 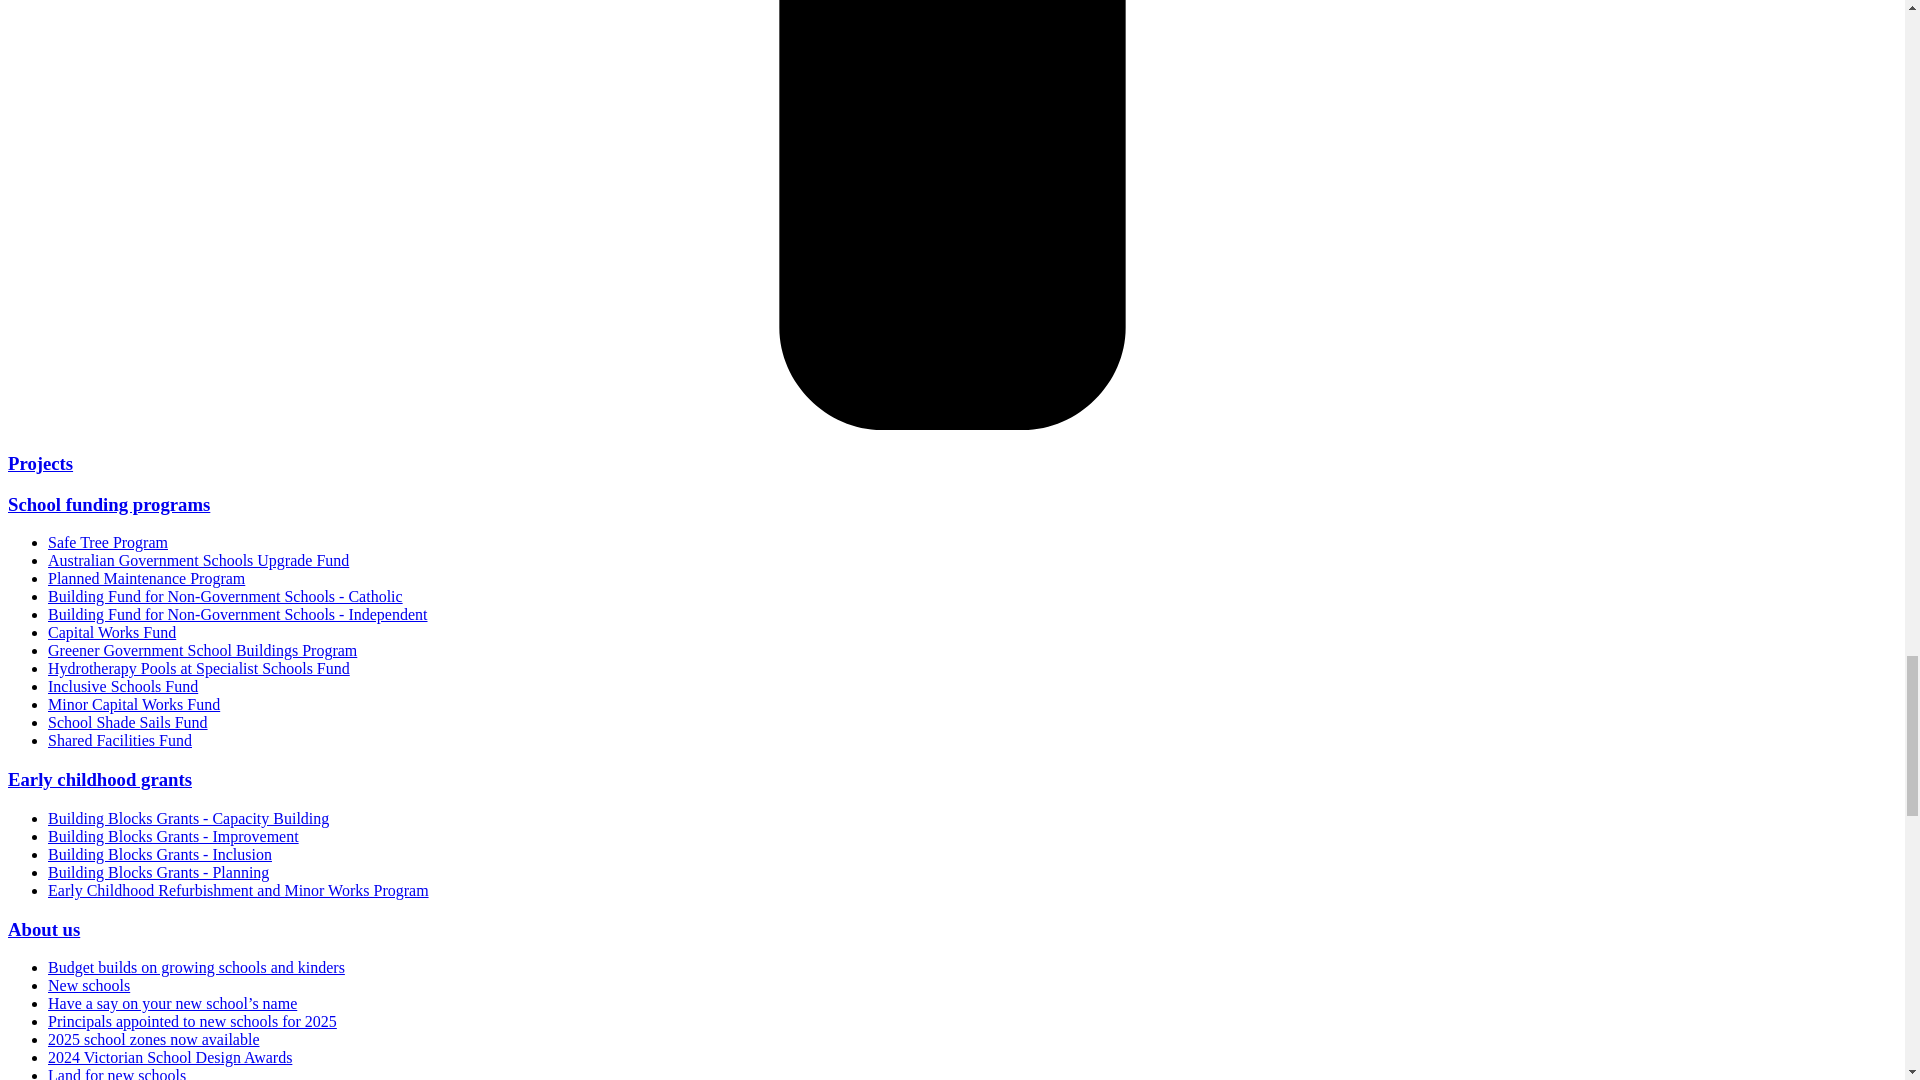 What do you see at coordinates (174, 836) in the screenshot?
I see `Building Blocks Grants - Improvement` at bounding box center [174, 836].